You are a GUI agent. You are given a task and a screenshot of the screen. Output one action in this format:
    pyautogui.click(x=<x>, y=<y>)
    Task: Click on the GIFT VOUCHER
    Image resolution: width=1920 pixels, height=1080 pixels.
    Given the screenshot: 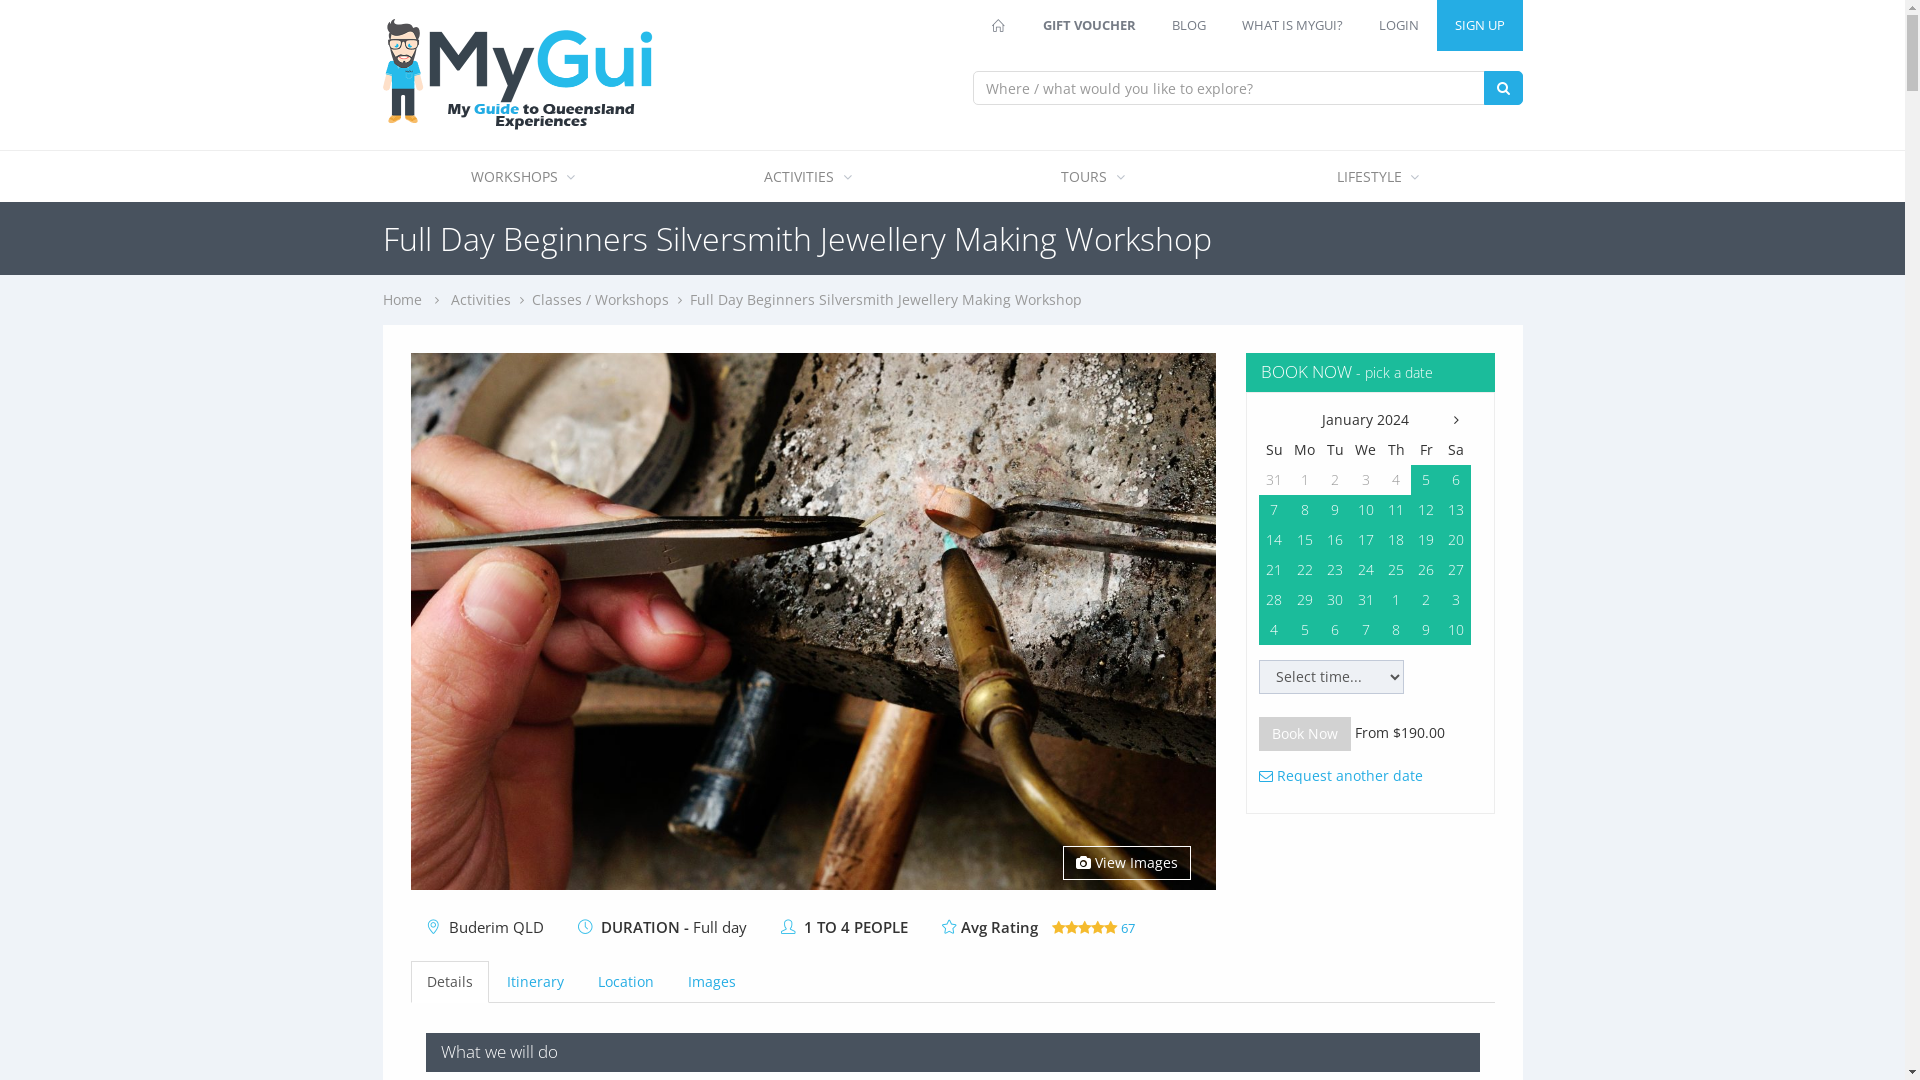 What is the action you would take?
    pyautogui.click(x=1088, y=26)
    